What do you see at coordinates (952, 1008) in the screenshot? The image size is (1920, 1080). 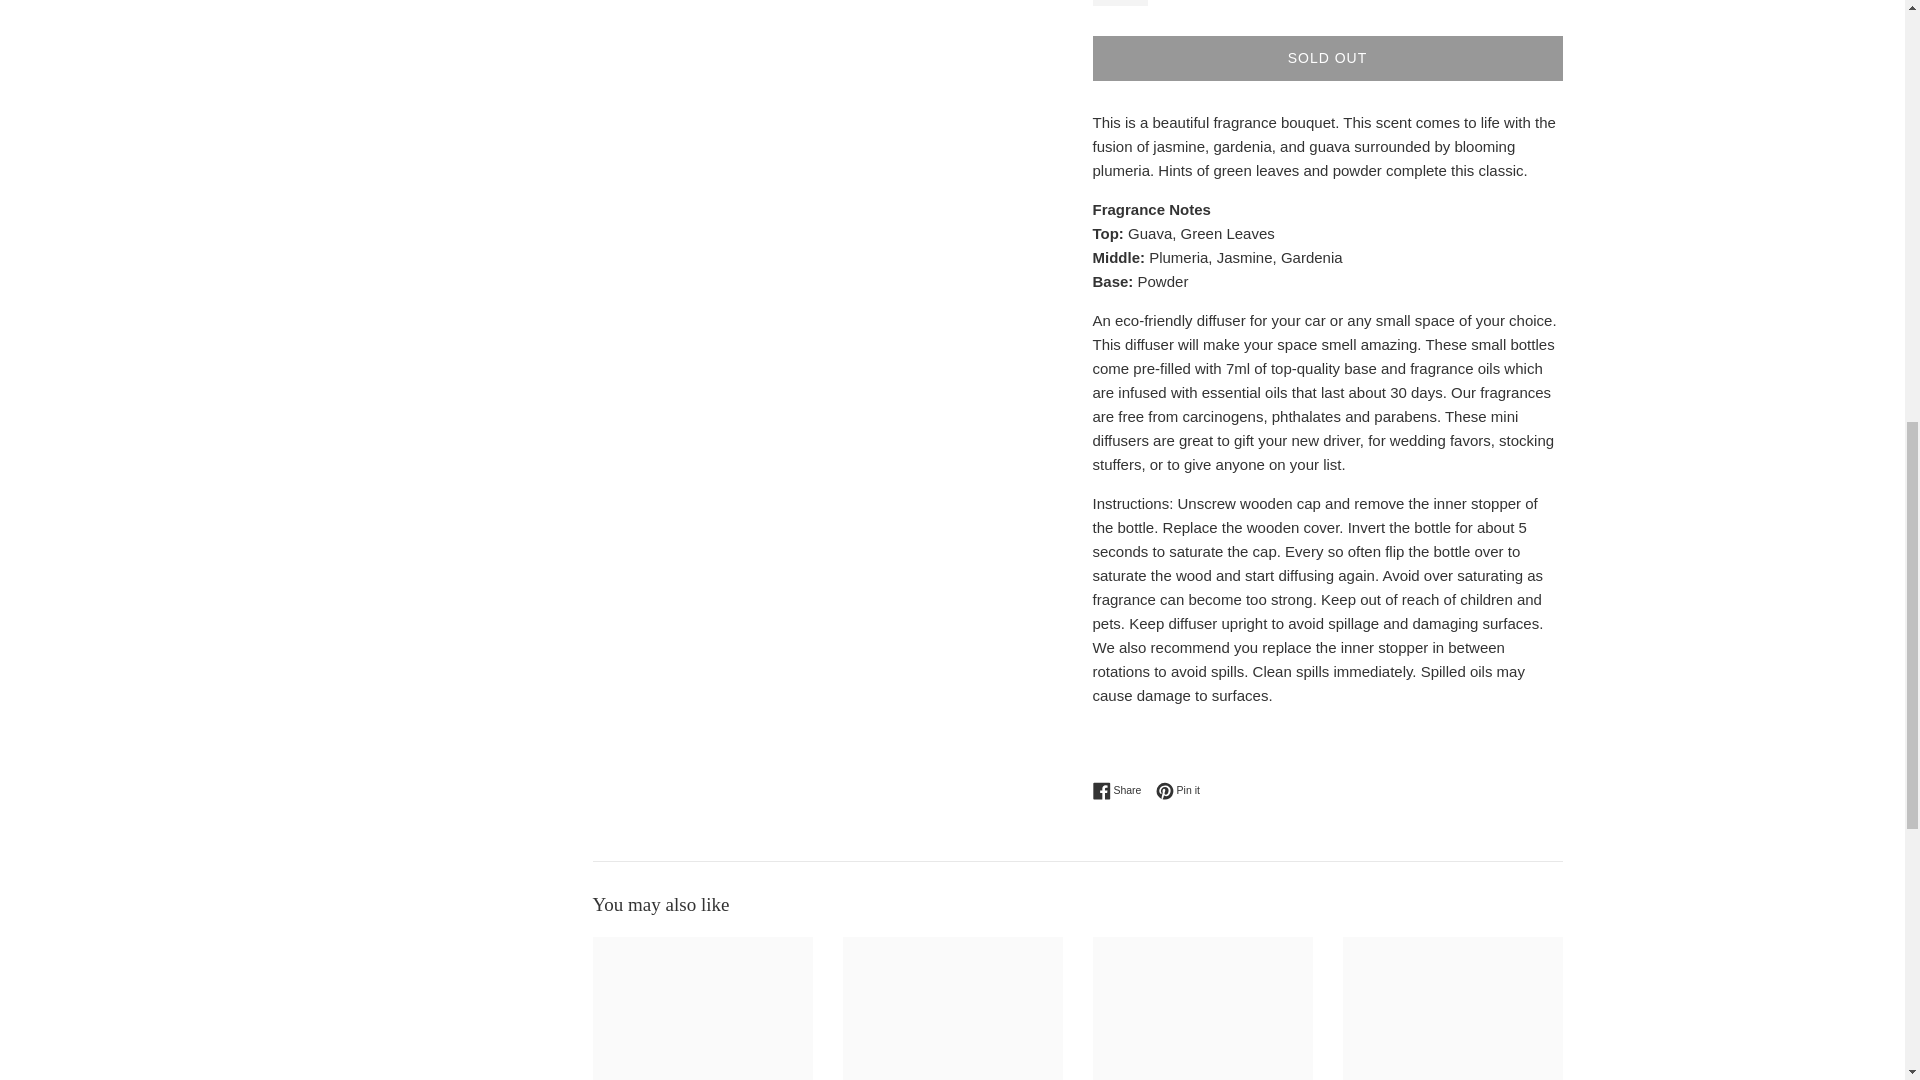 I see `1` at bounding box center [952, 1008].